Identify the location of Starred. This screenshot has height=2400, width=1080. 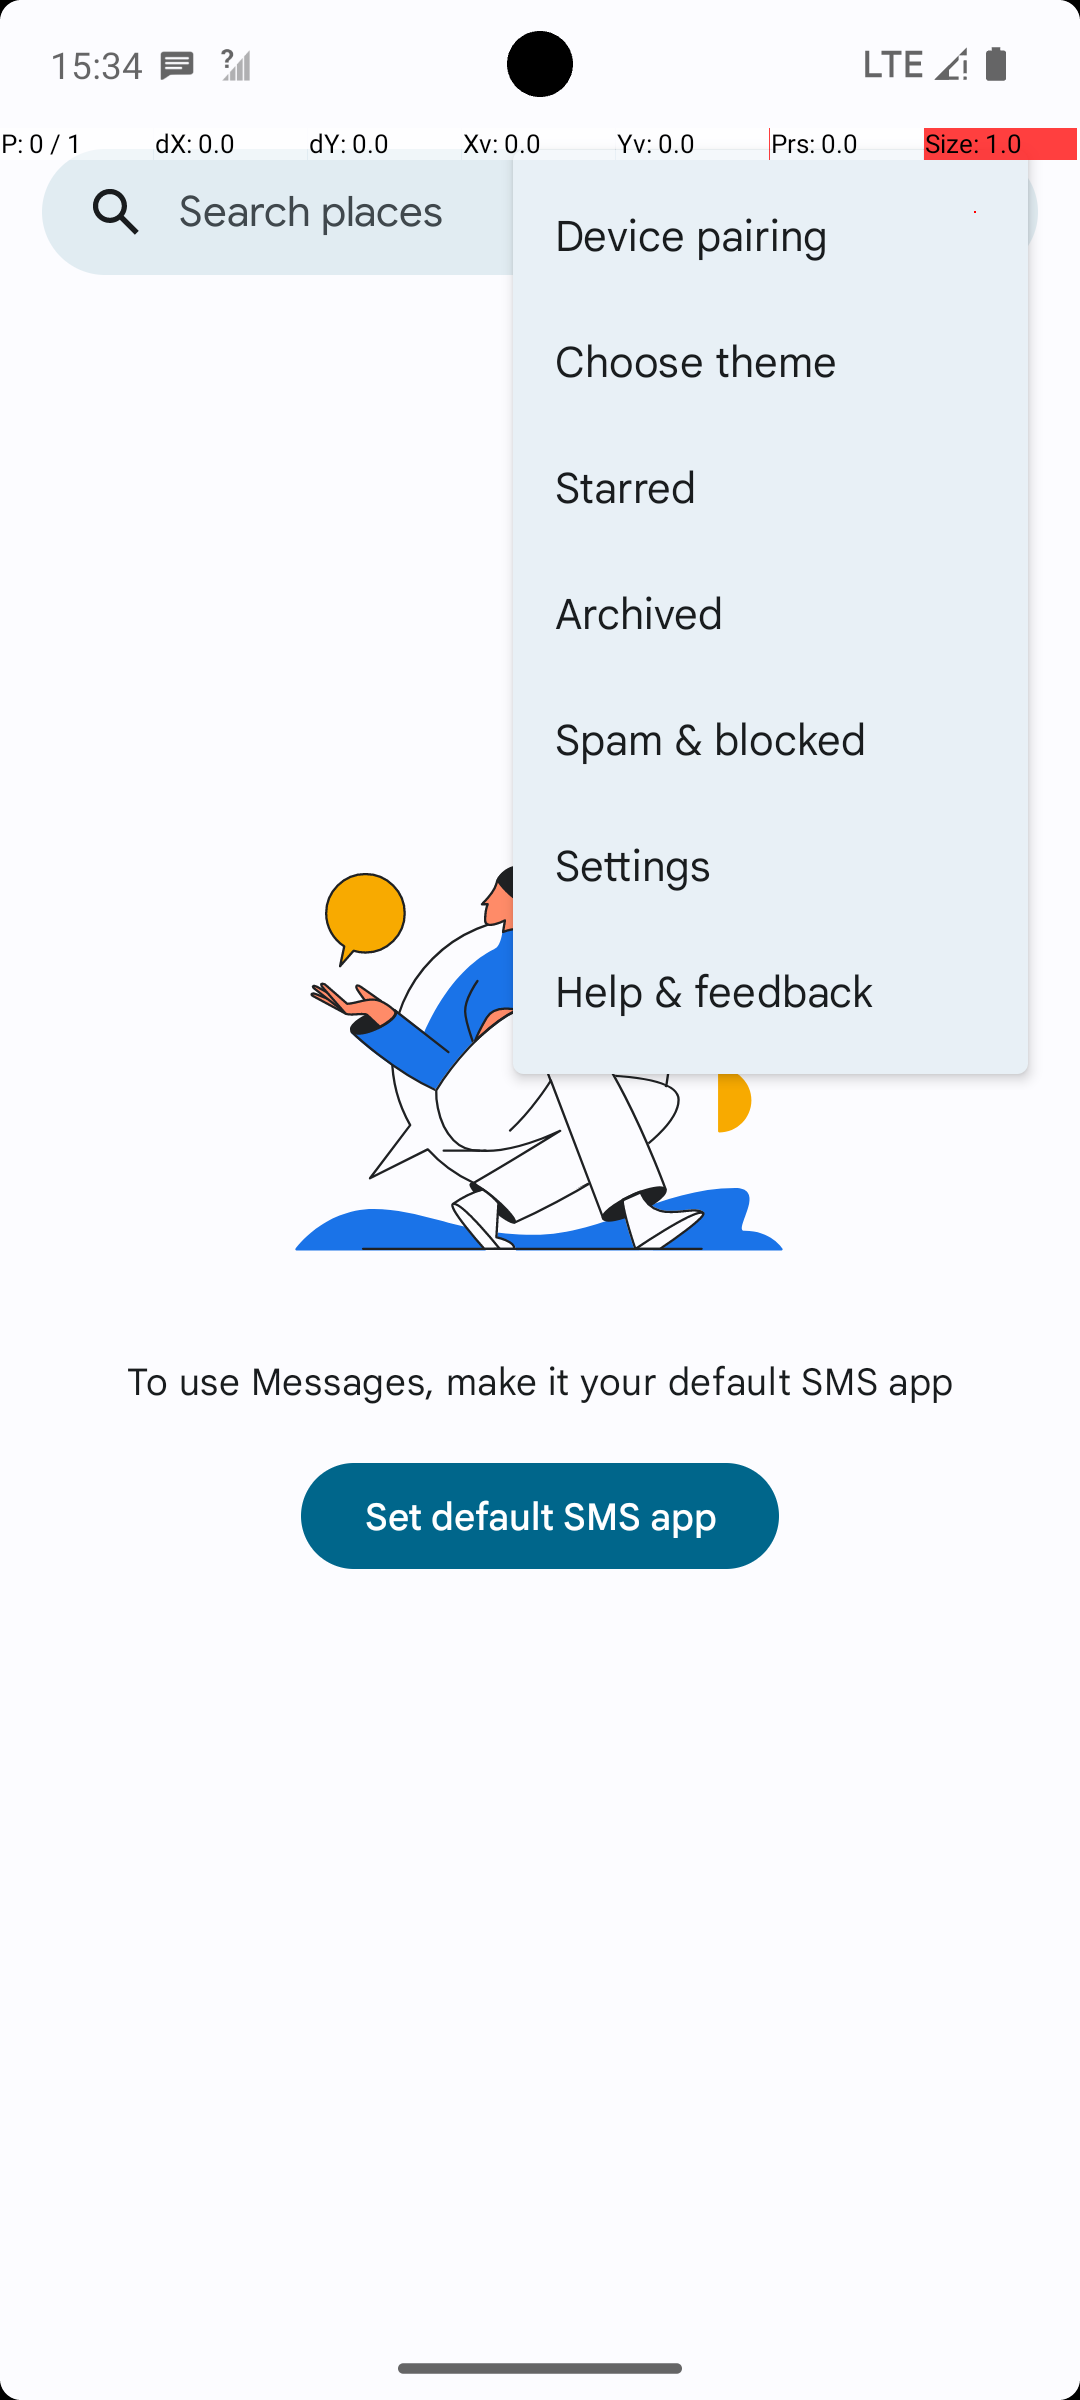
(770, 486).